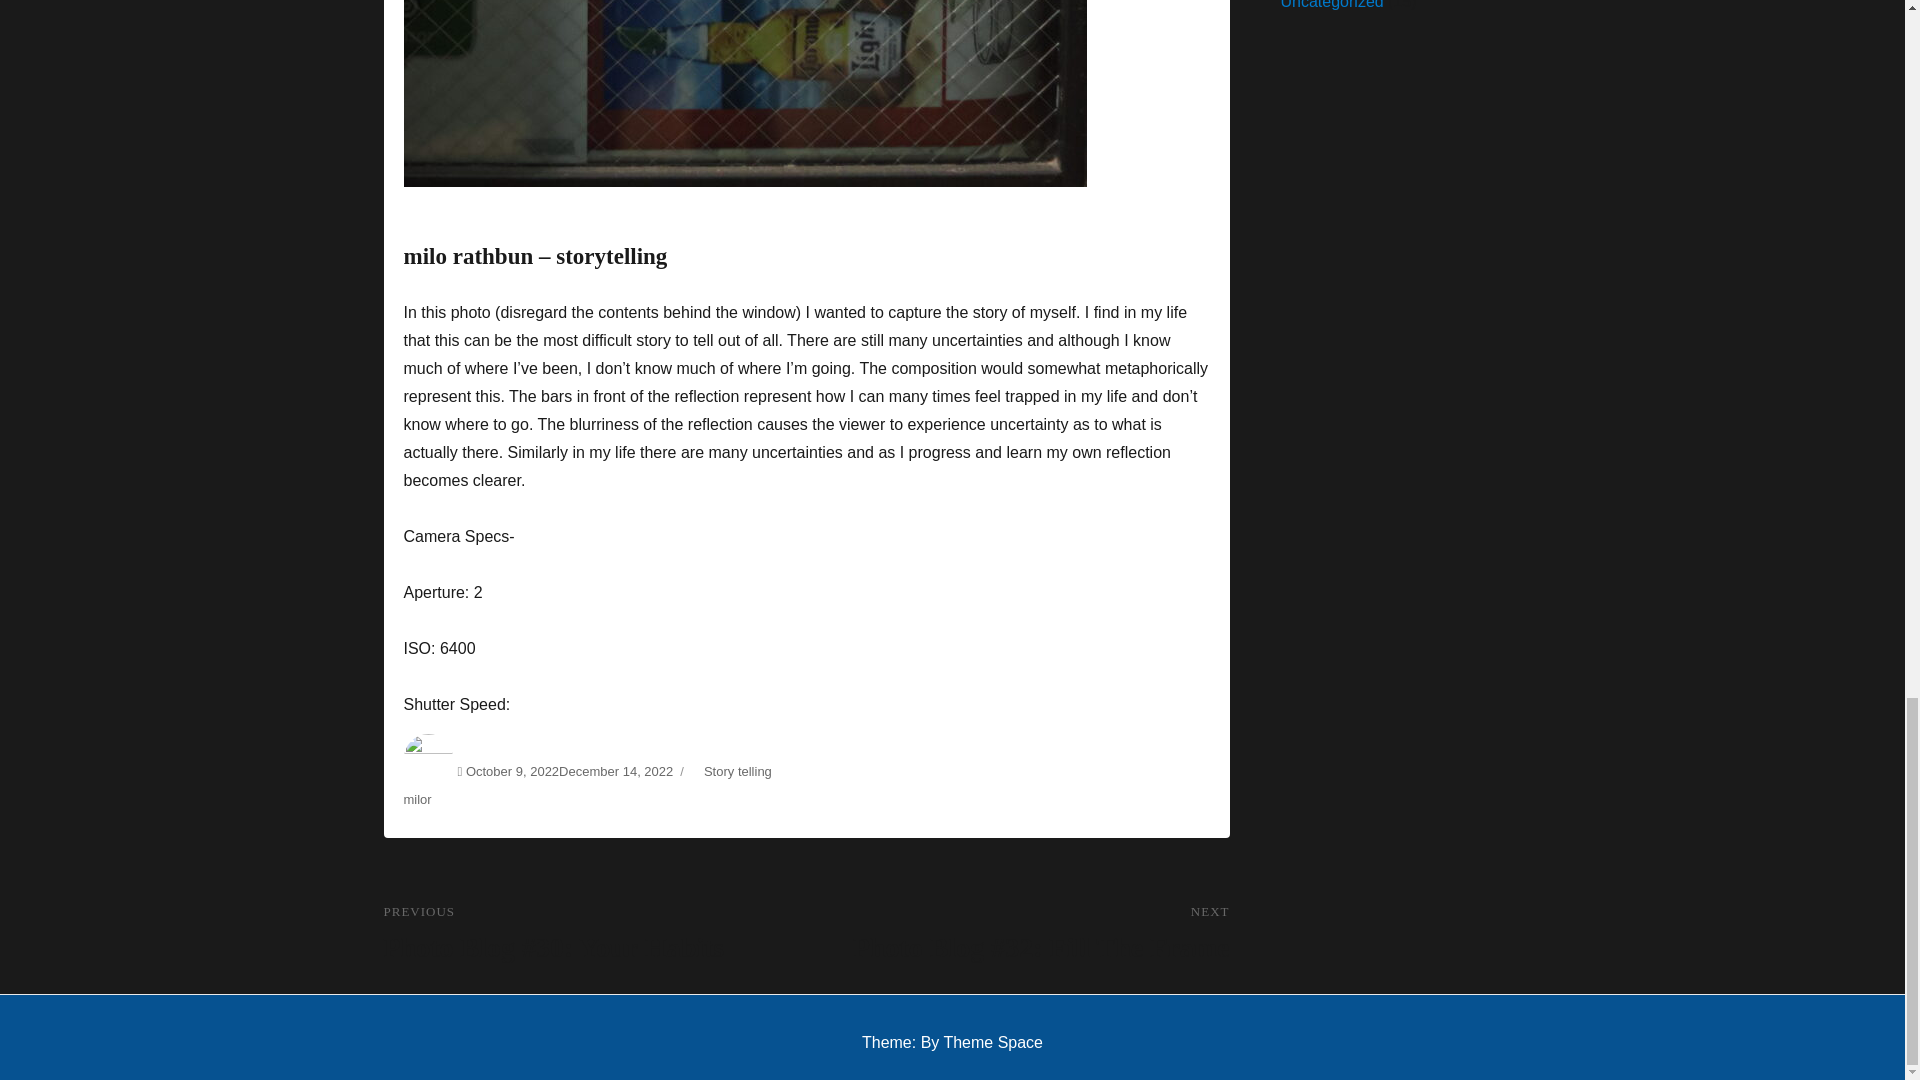 The height and width of the screenshot is (1080, 1920). I want to click on October 9, 2022December 14, 2022, so click(570, 770).